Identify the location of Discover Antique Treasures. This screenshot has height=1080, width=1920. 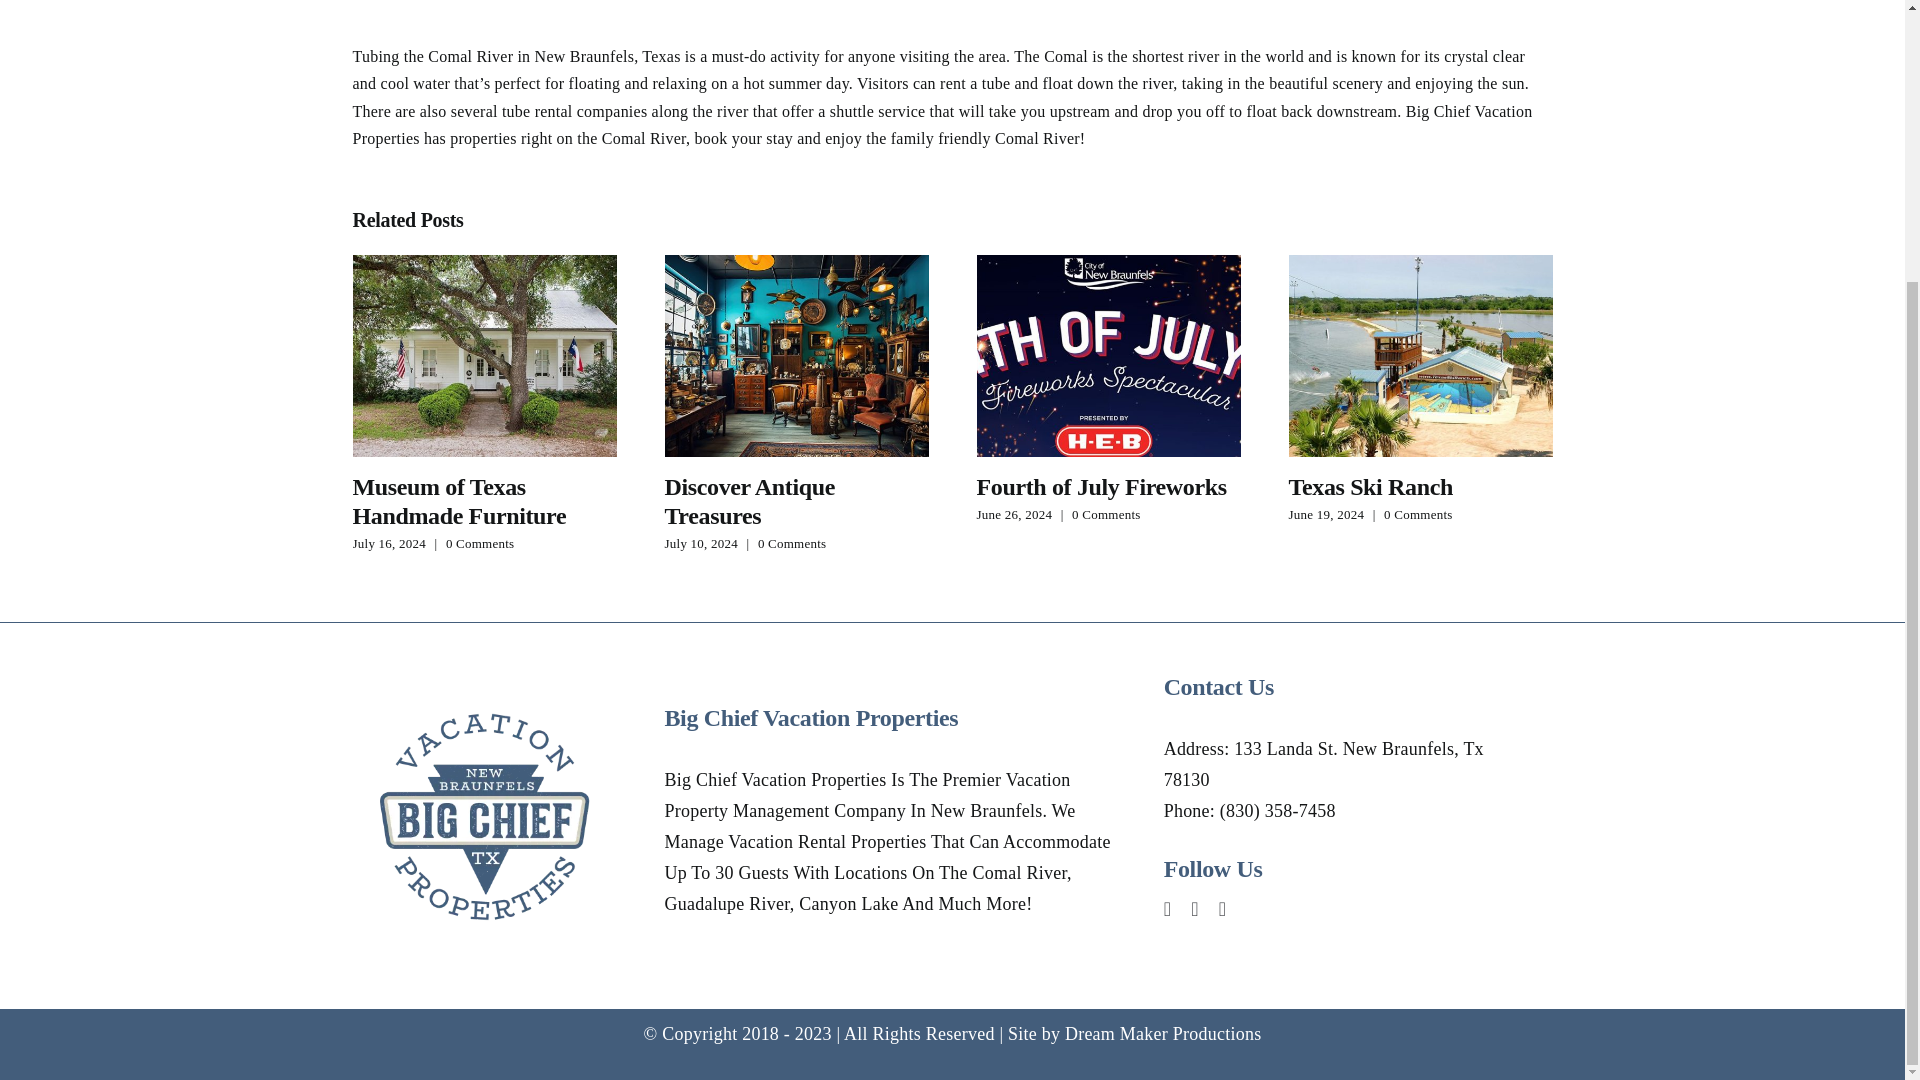
(748, 502).